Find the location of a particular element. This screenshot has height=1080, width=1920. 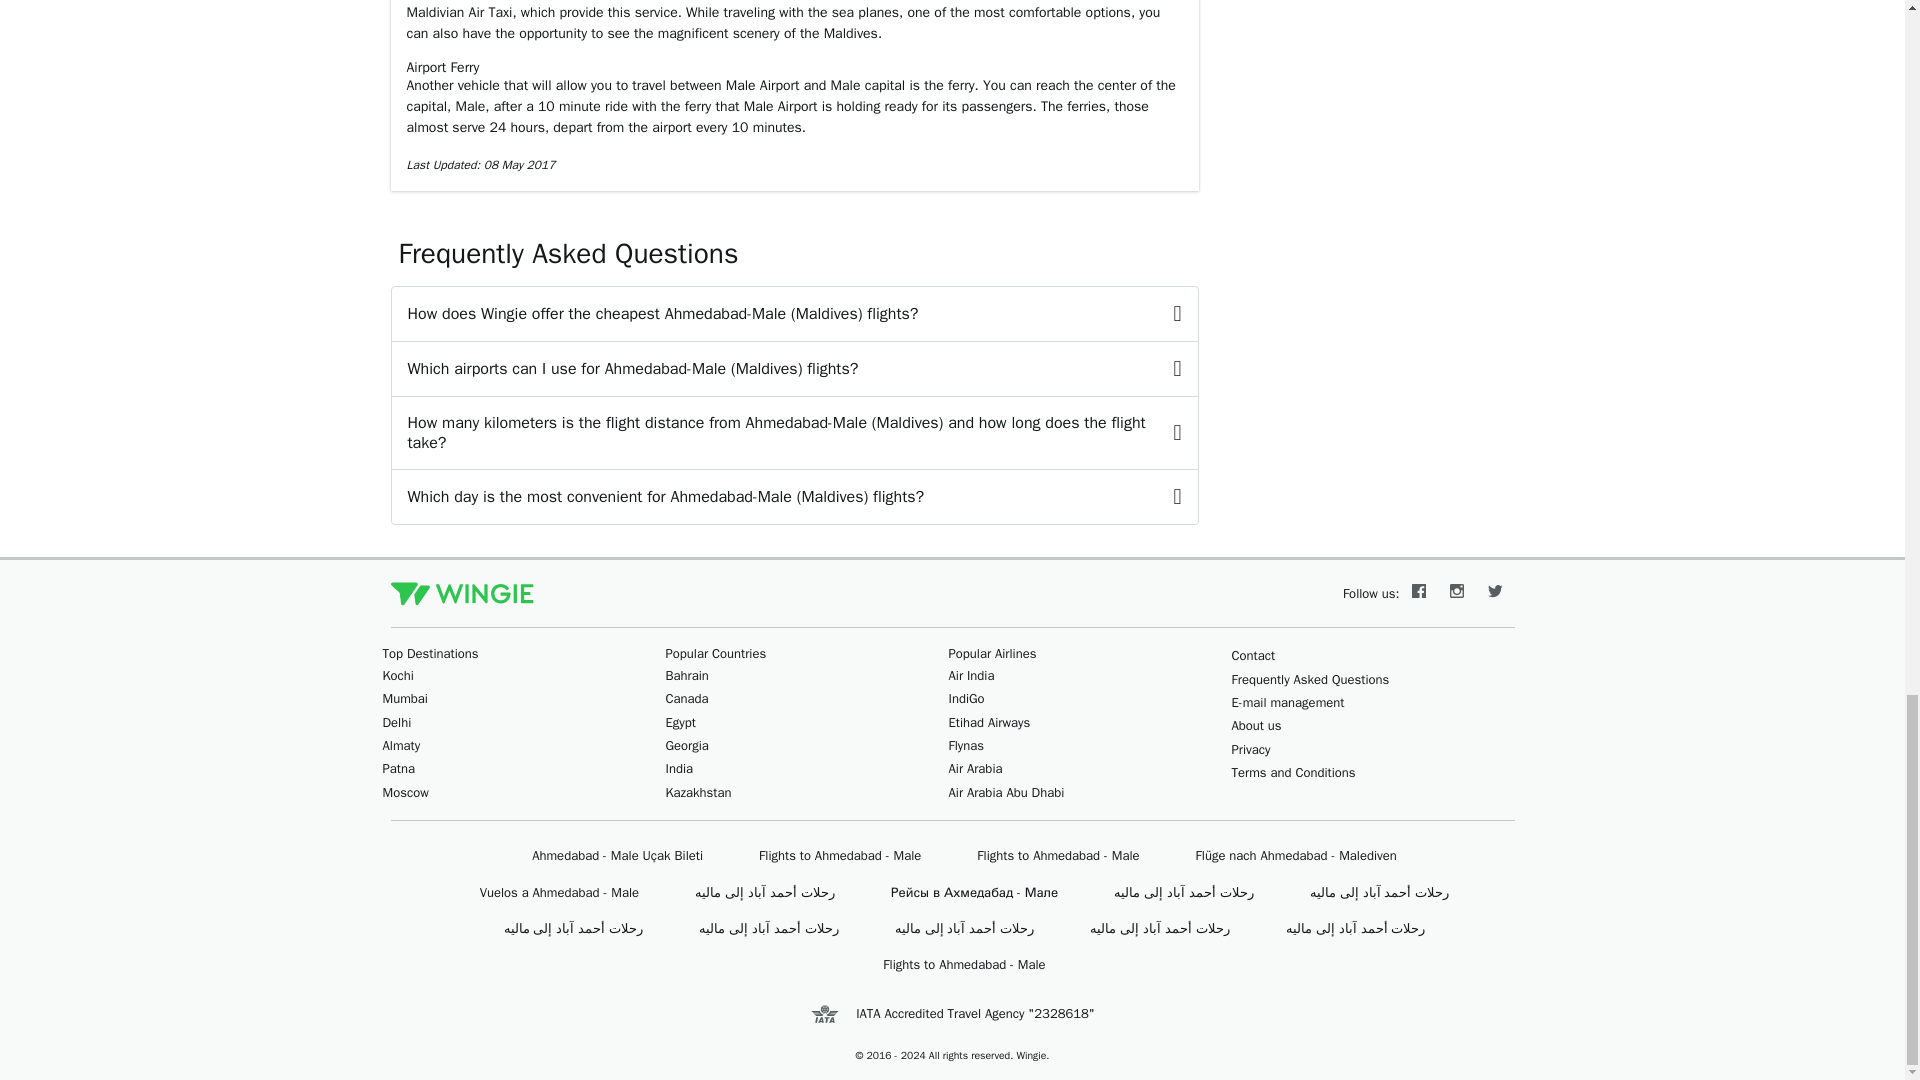

Bahrain is located at coordinates (687, 675).